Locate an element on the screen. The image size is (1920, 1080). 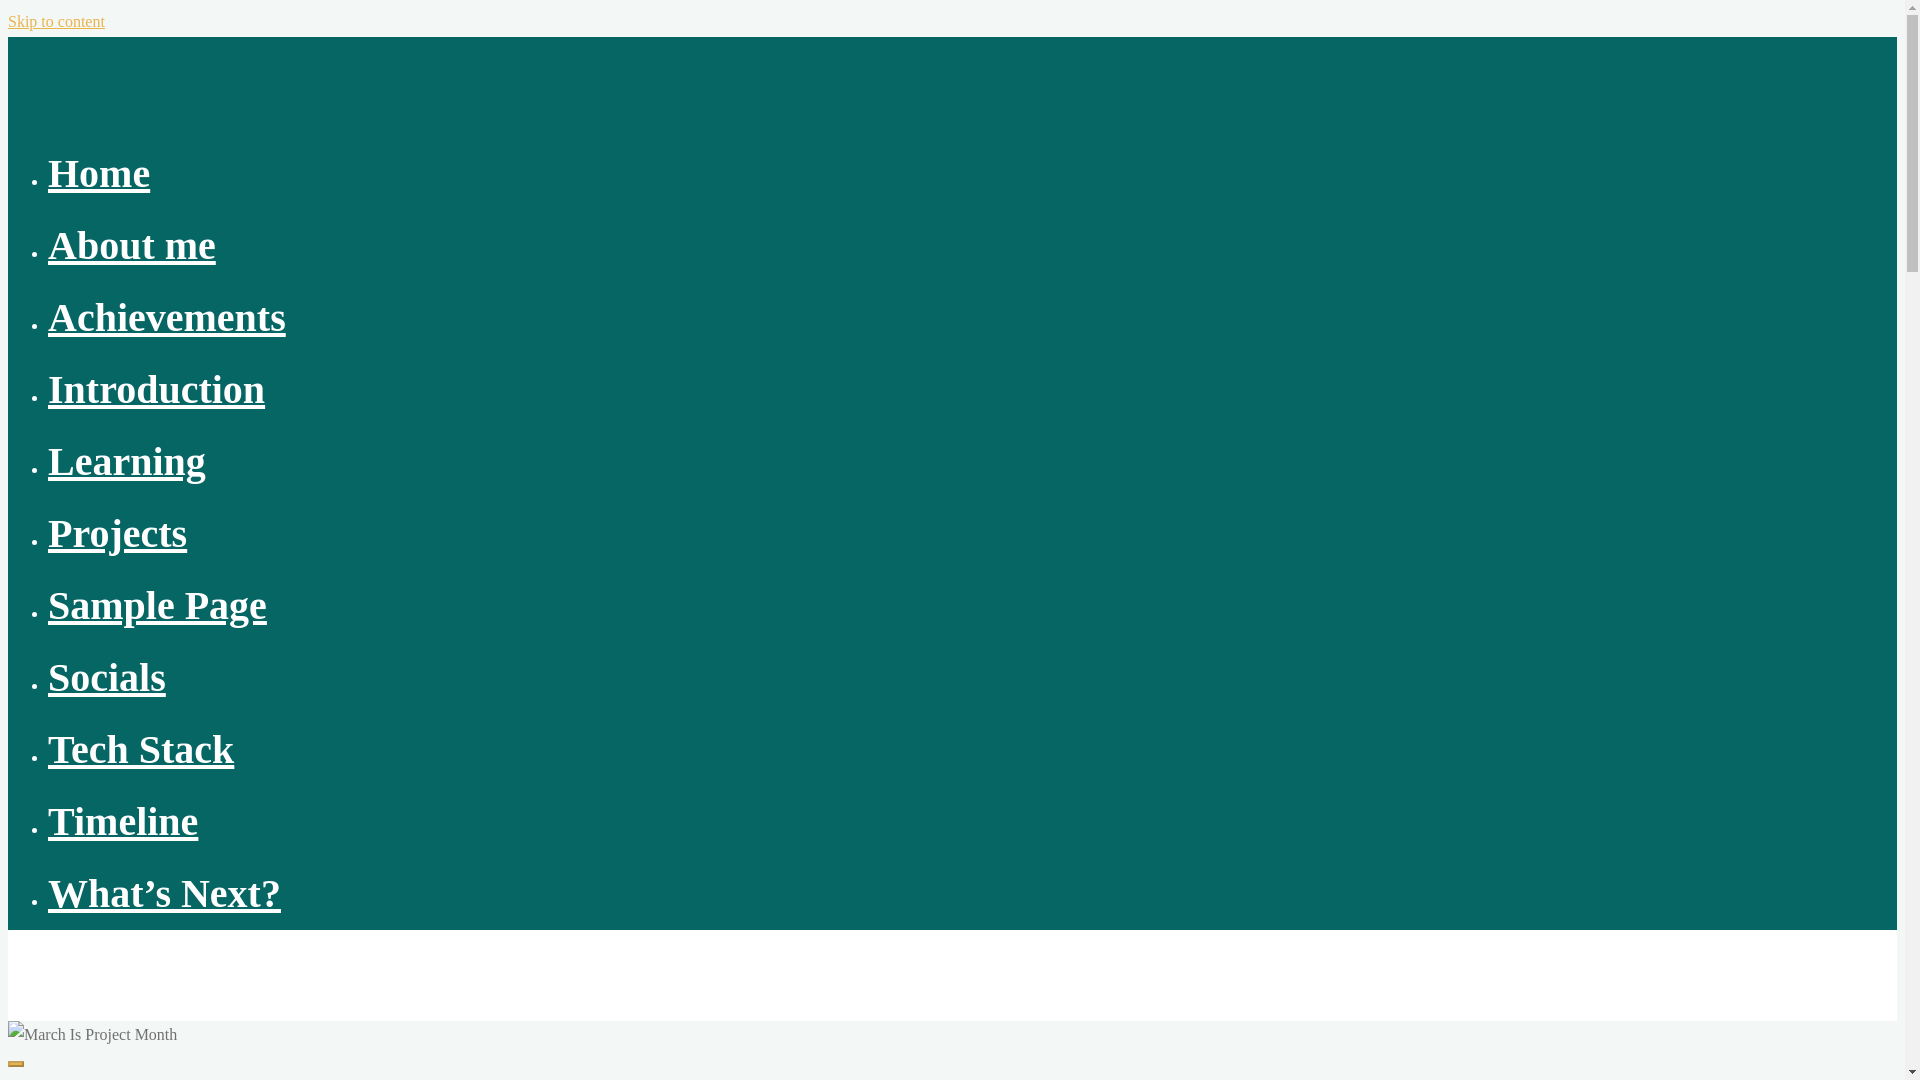
Learning is located at coordinates (126, 460).